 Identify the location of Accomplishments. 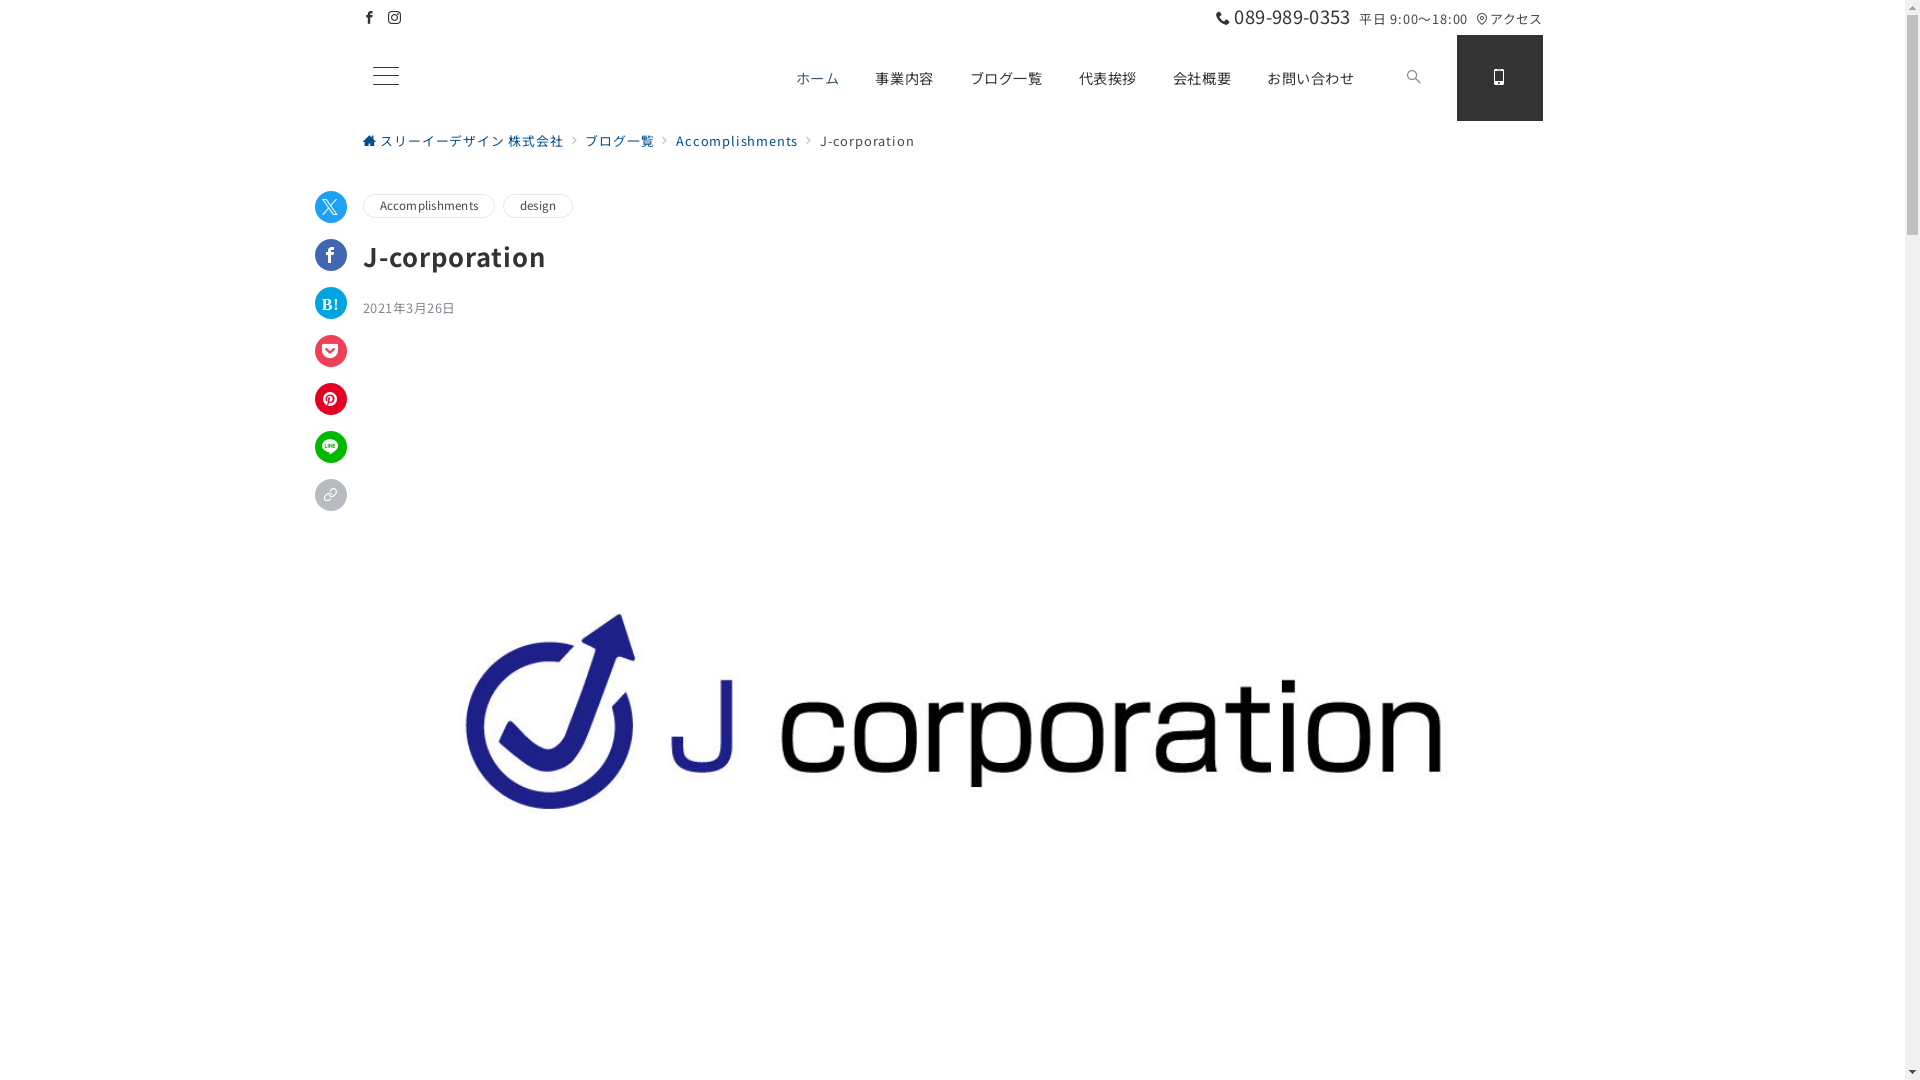
(737, 140).